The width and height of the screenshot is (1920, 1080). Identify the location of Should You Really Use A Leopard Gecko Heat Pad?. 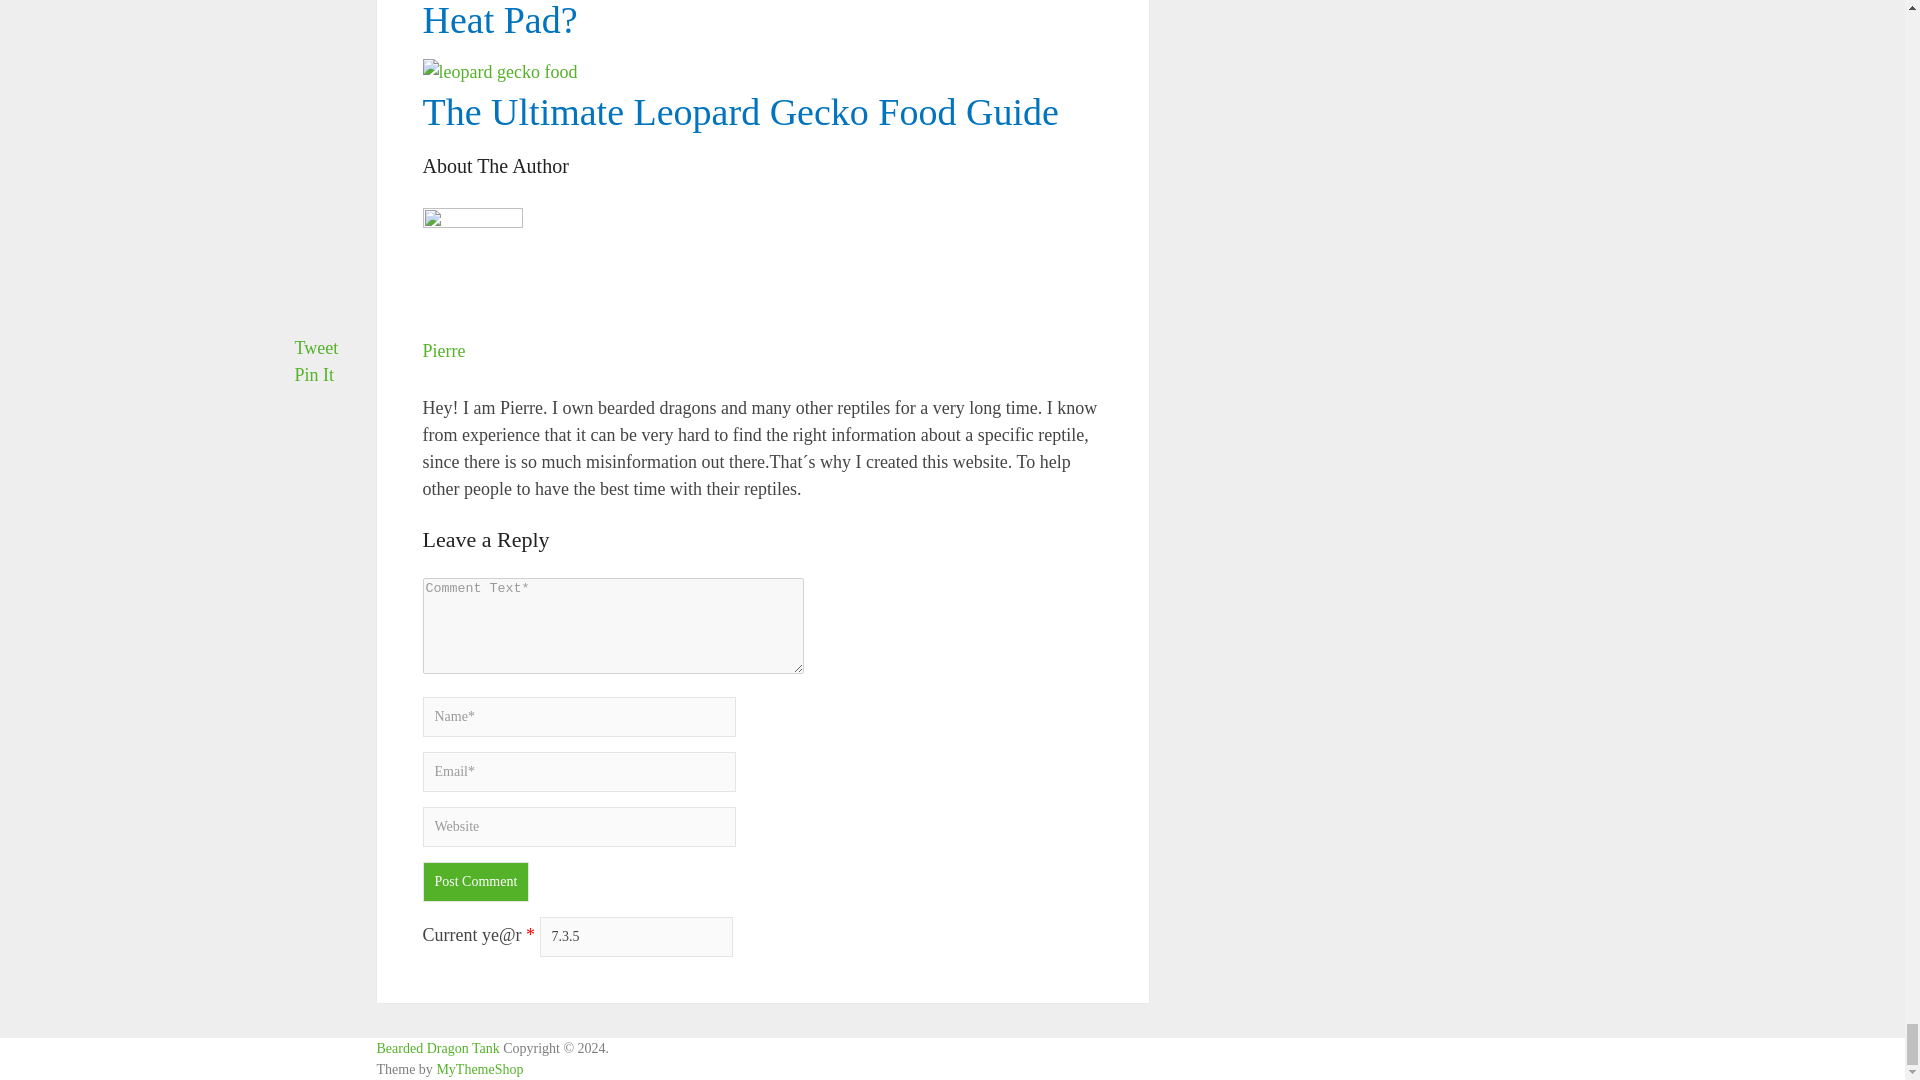
(738, 20).